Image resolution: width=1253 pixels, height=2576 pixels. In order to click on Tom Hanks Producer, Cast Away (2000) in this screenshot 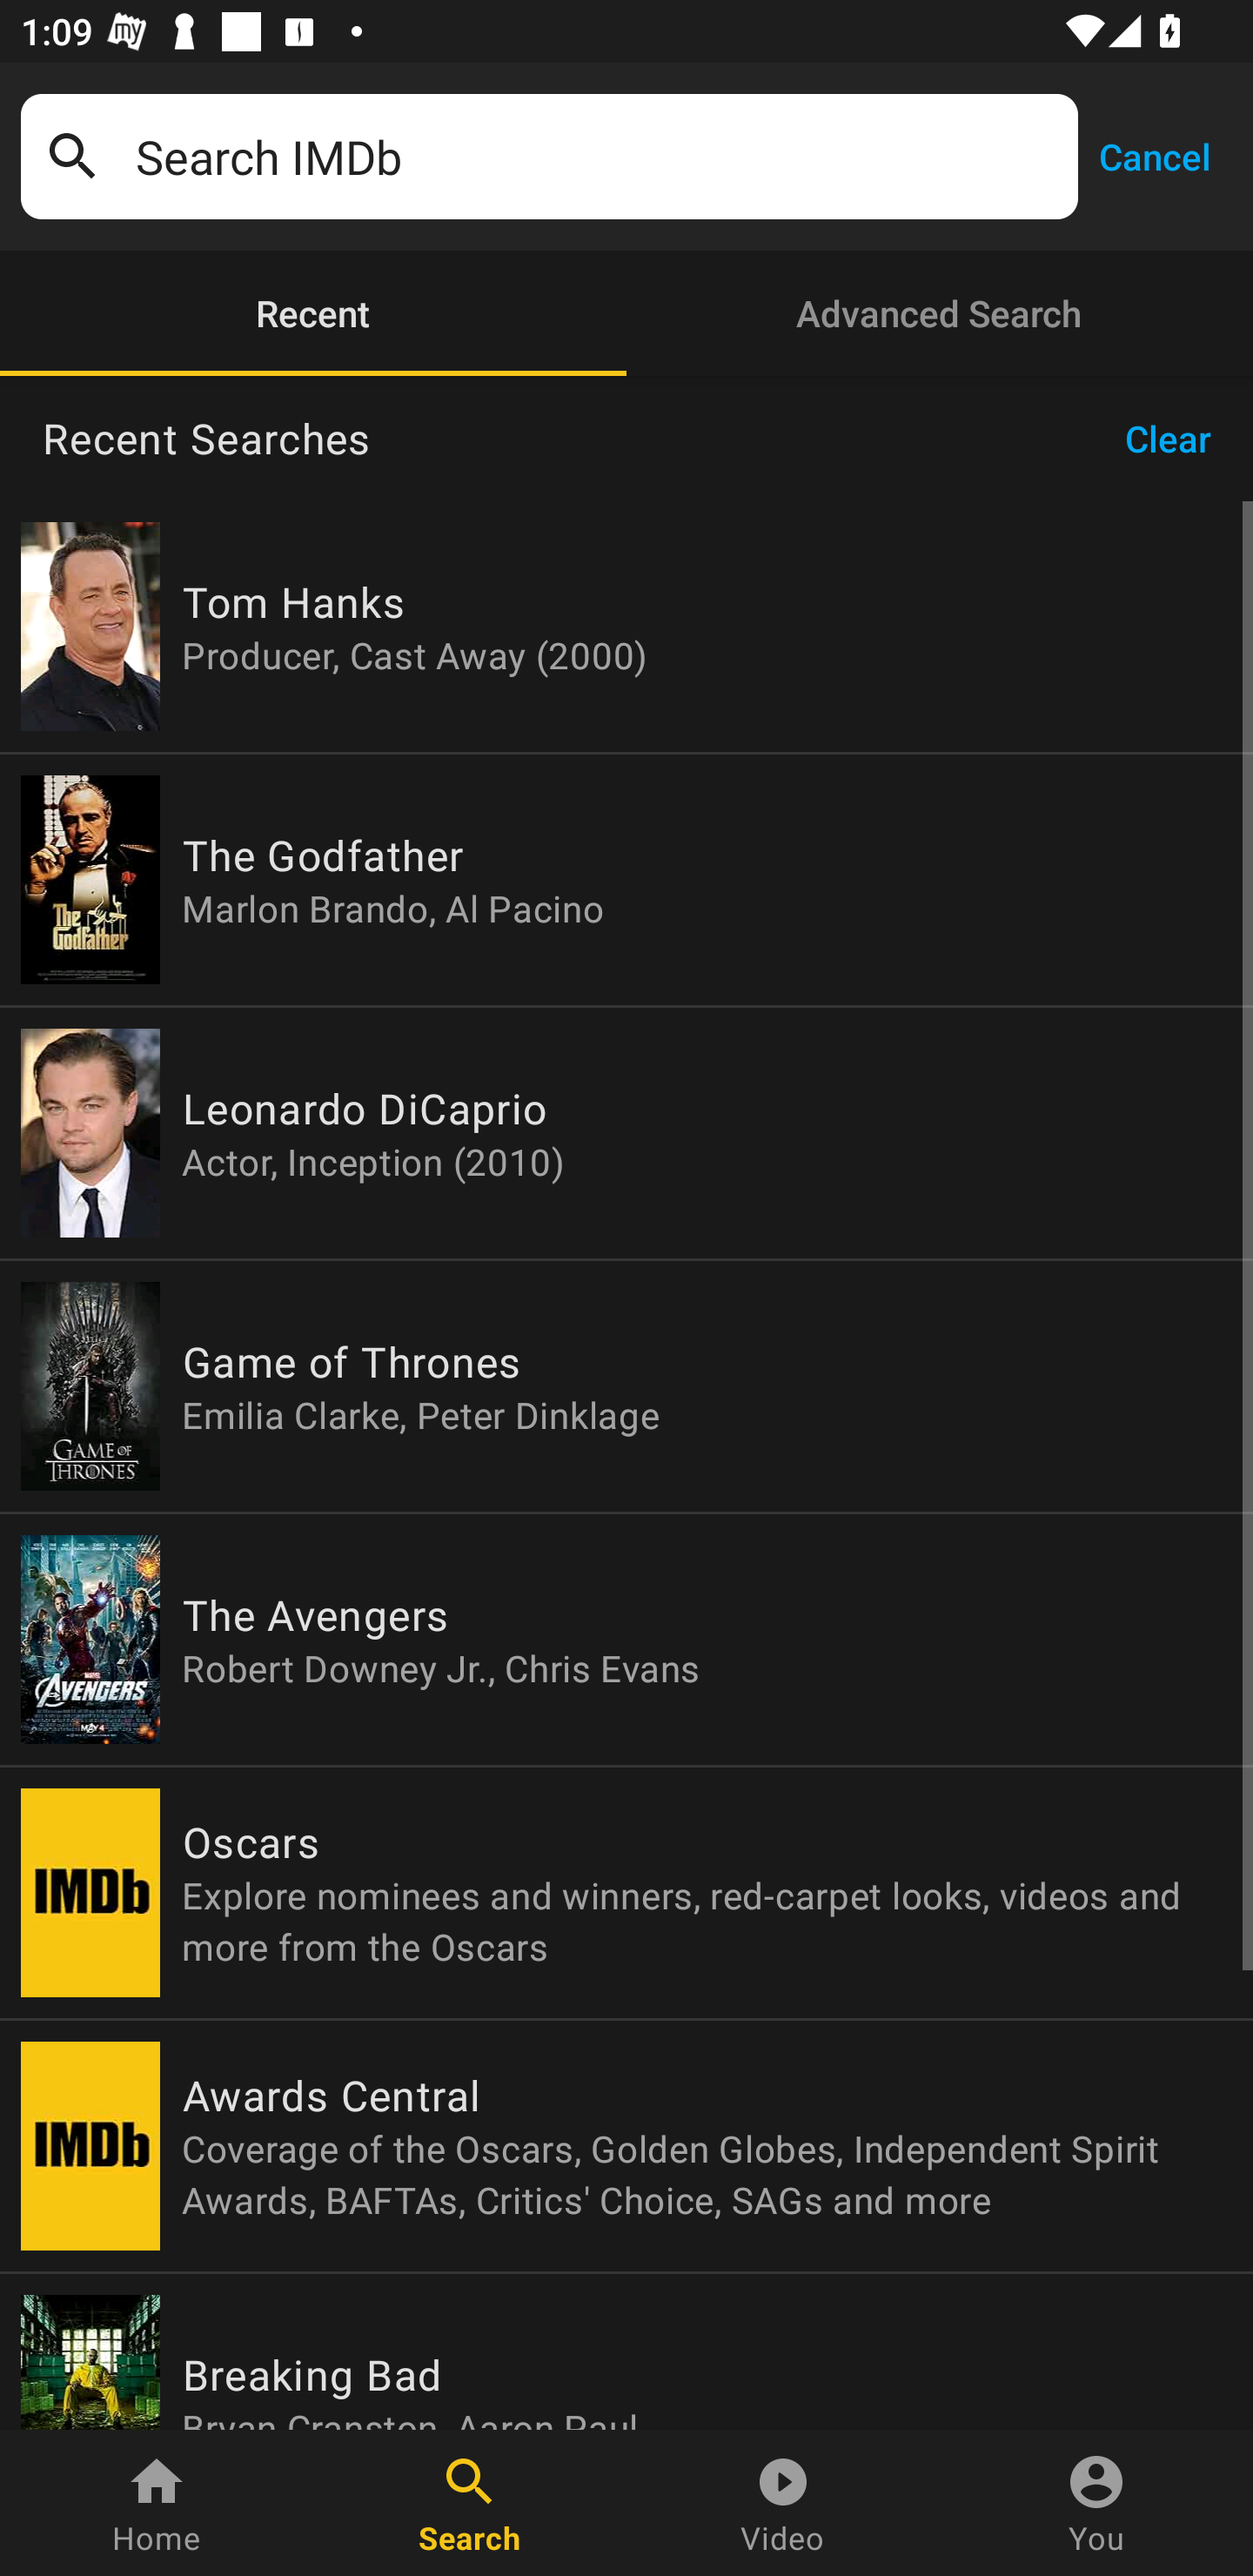, I will do `click(626, 627)`.